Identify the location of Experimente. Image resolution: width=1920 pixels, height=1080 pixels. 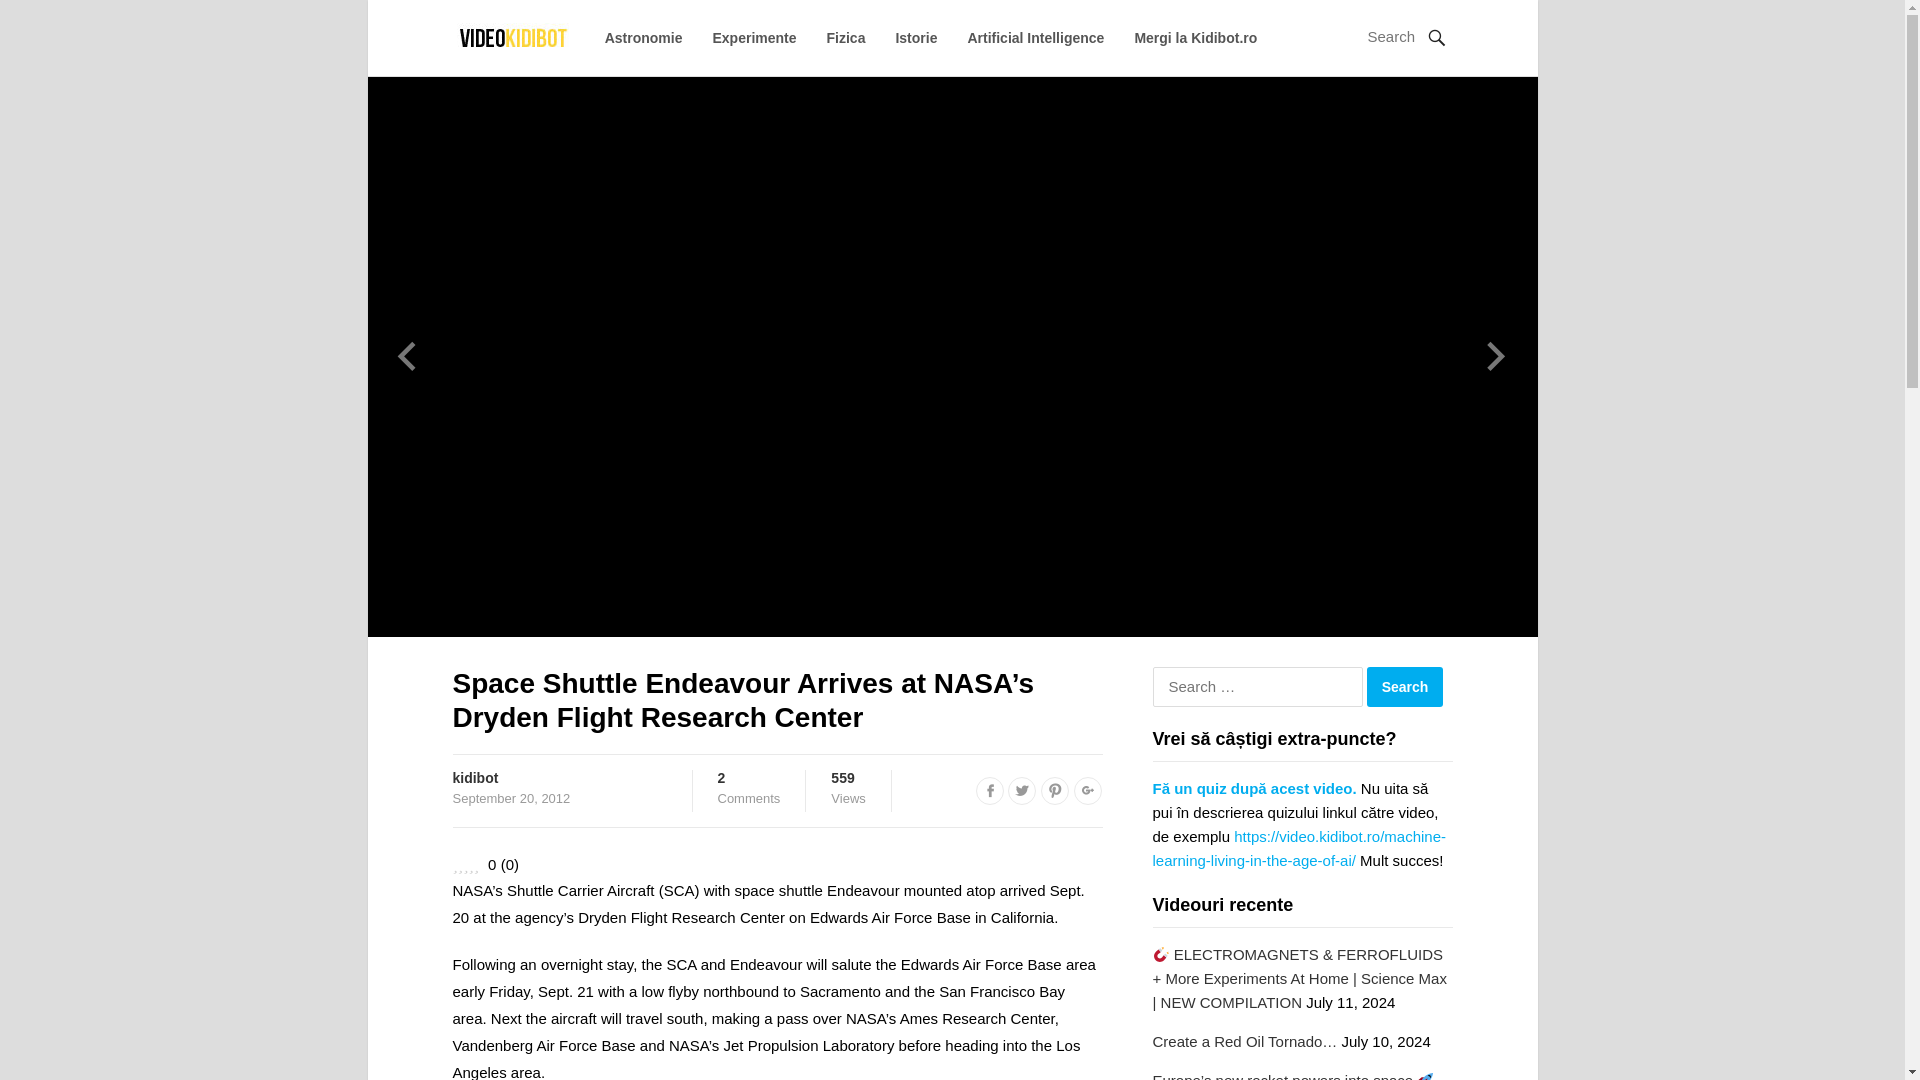
(754, 38).